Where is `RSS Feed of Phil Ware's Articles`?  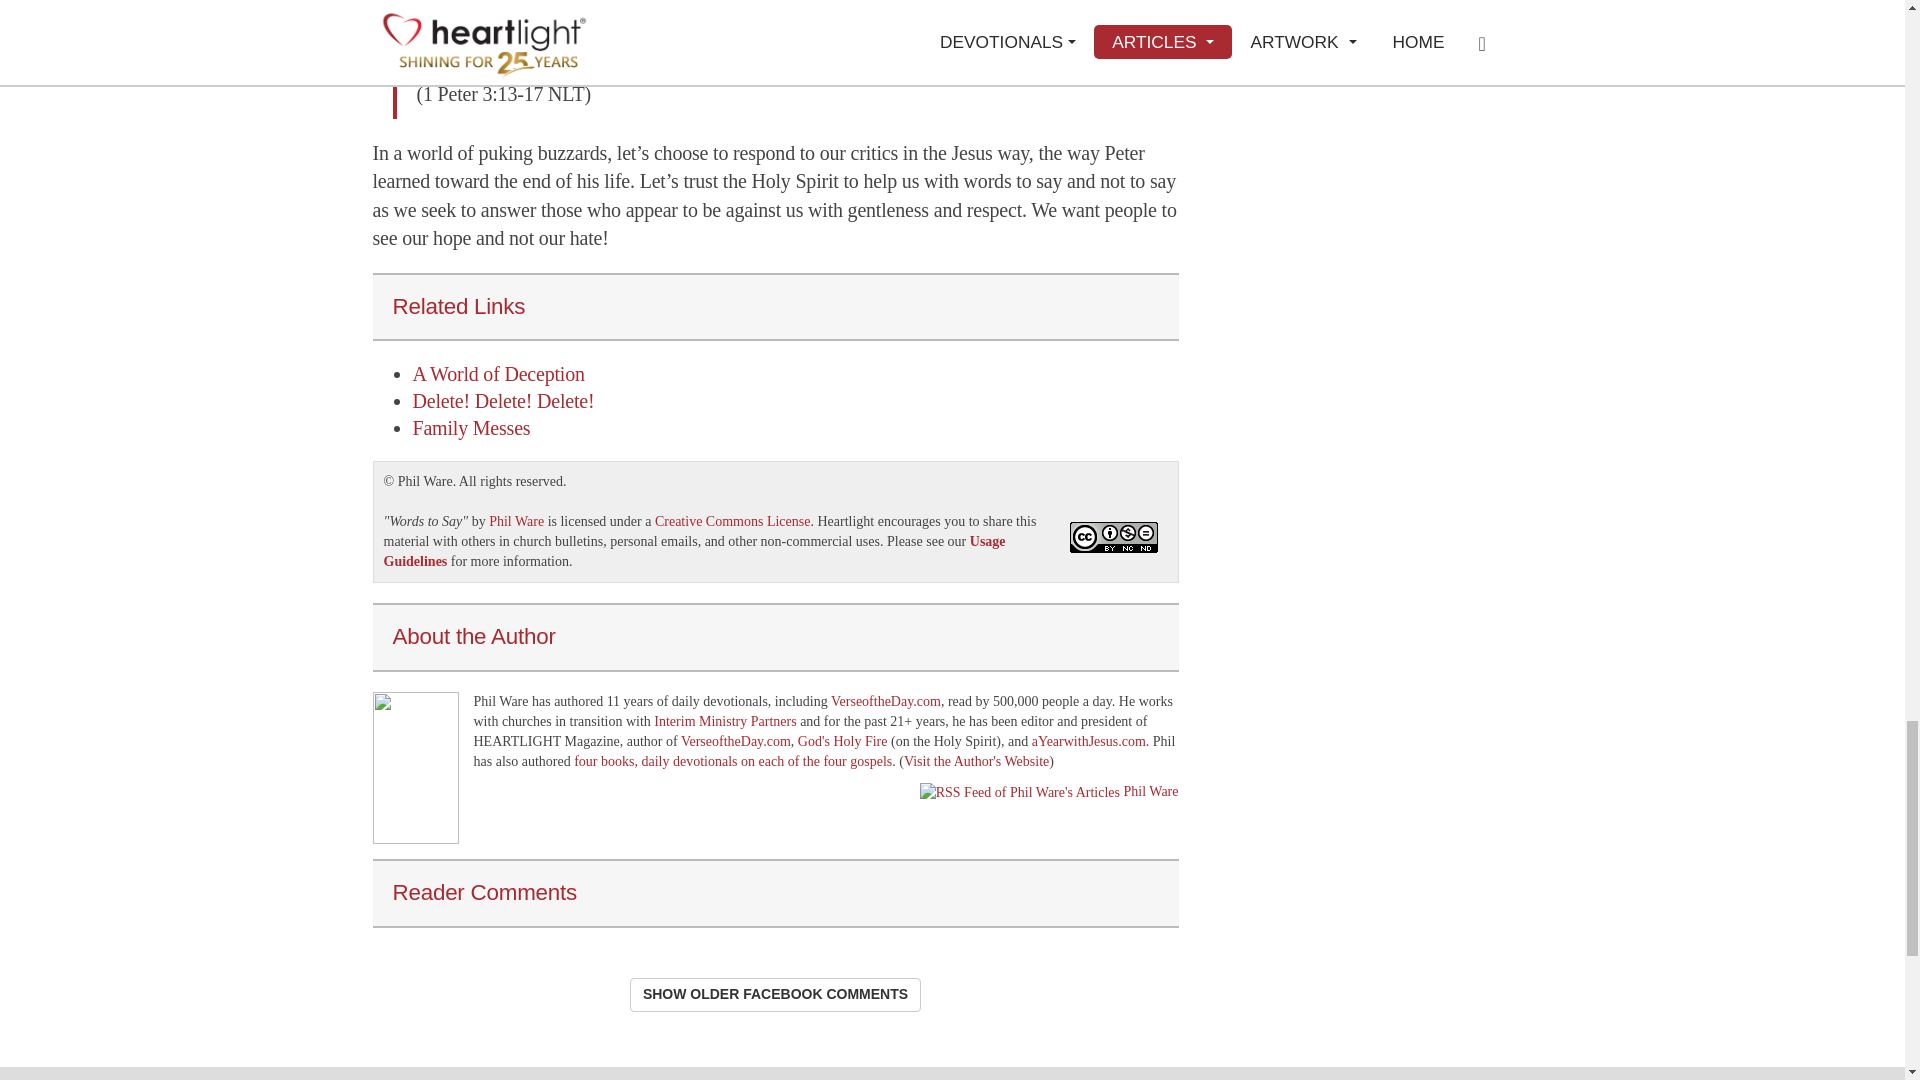
RSS Feed of Phil Ware's Articles is located at coordinates (1150, 792).